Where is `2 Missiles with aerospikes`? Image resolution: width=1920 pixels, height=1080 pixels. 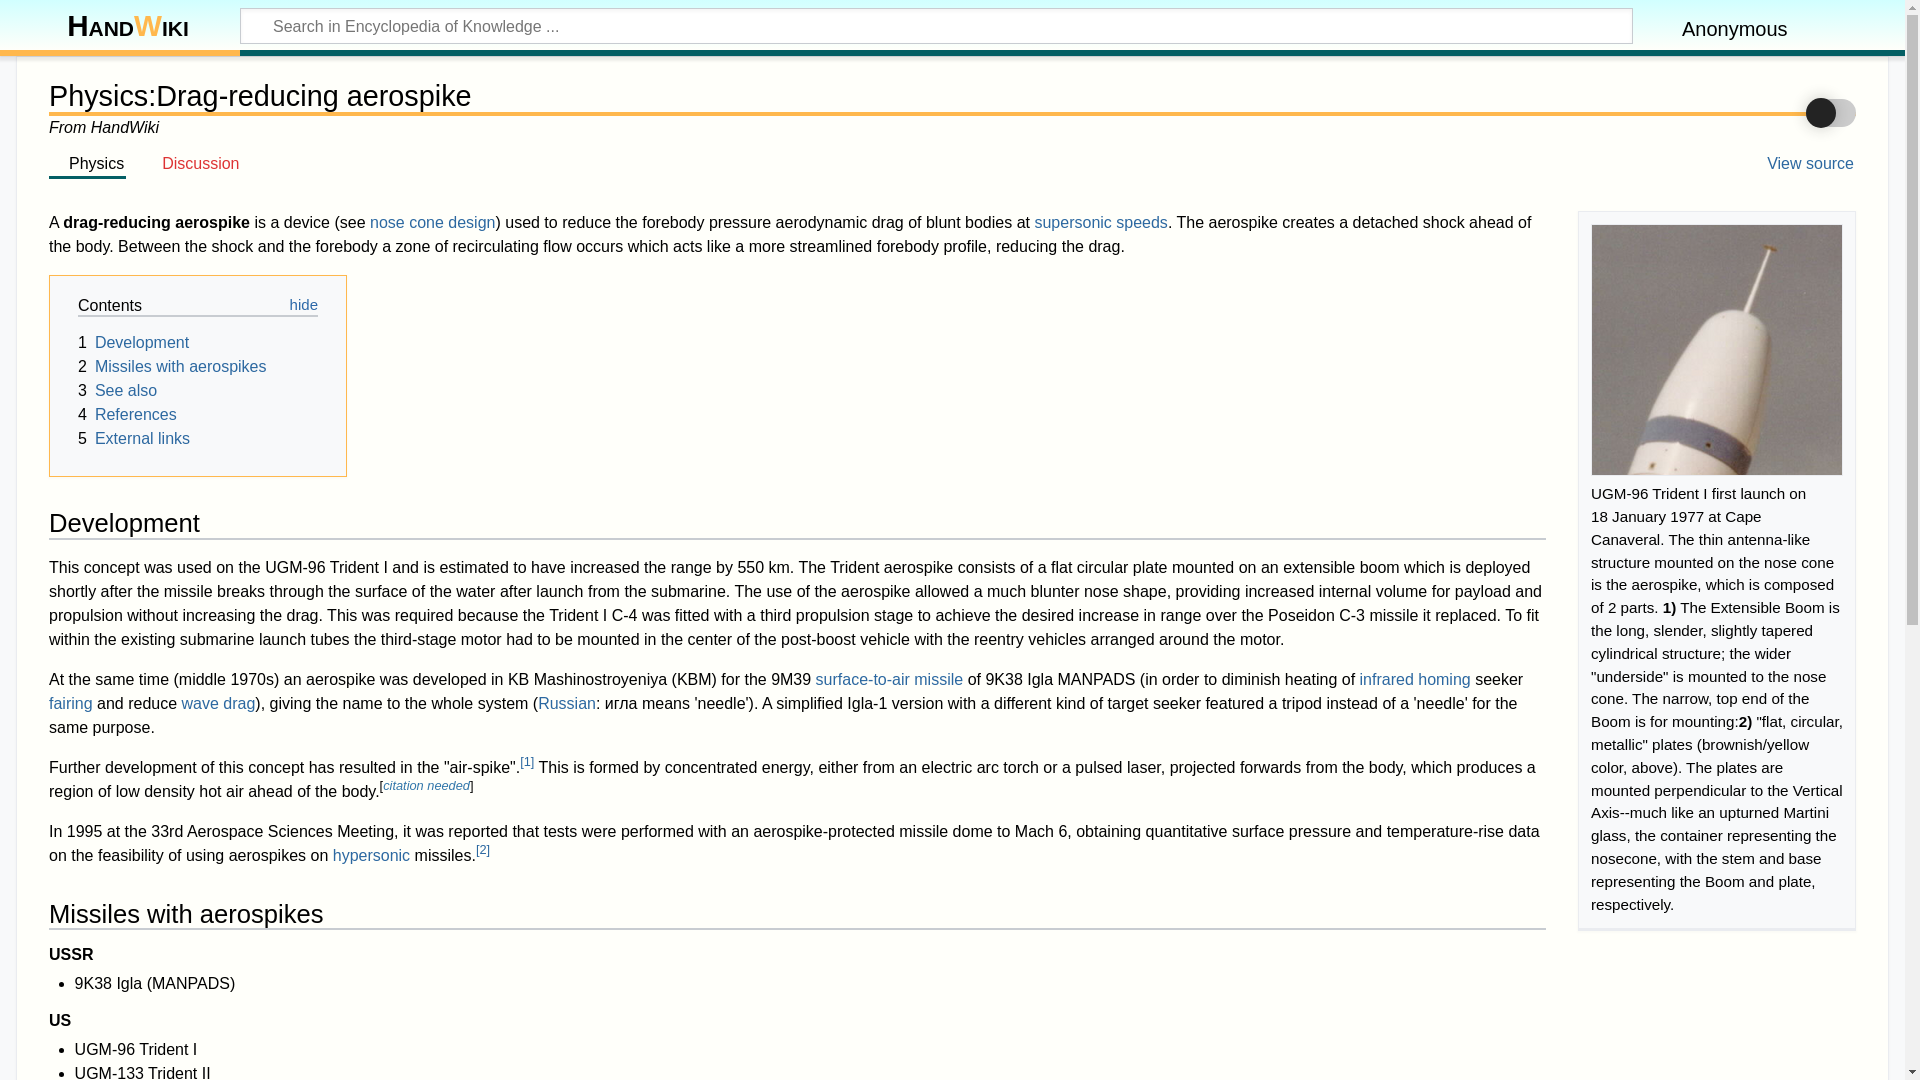 2 Missiles with aerospikes is located at coordinates (172, 366).